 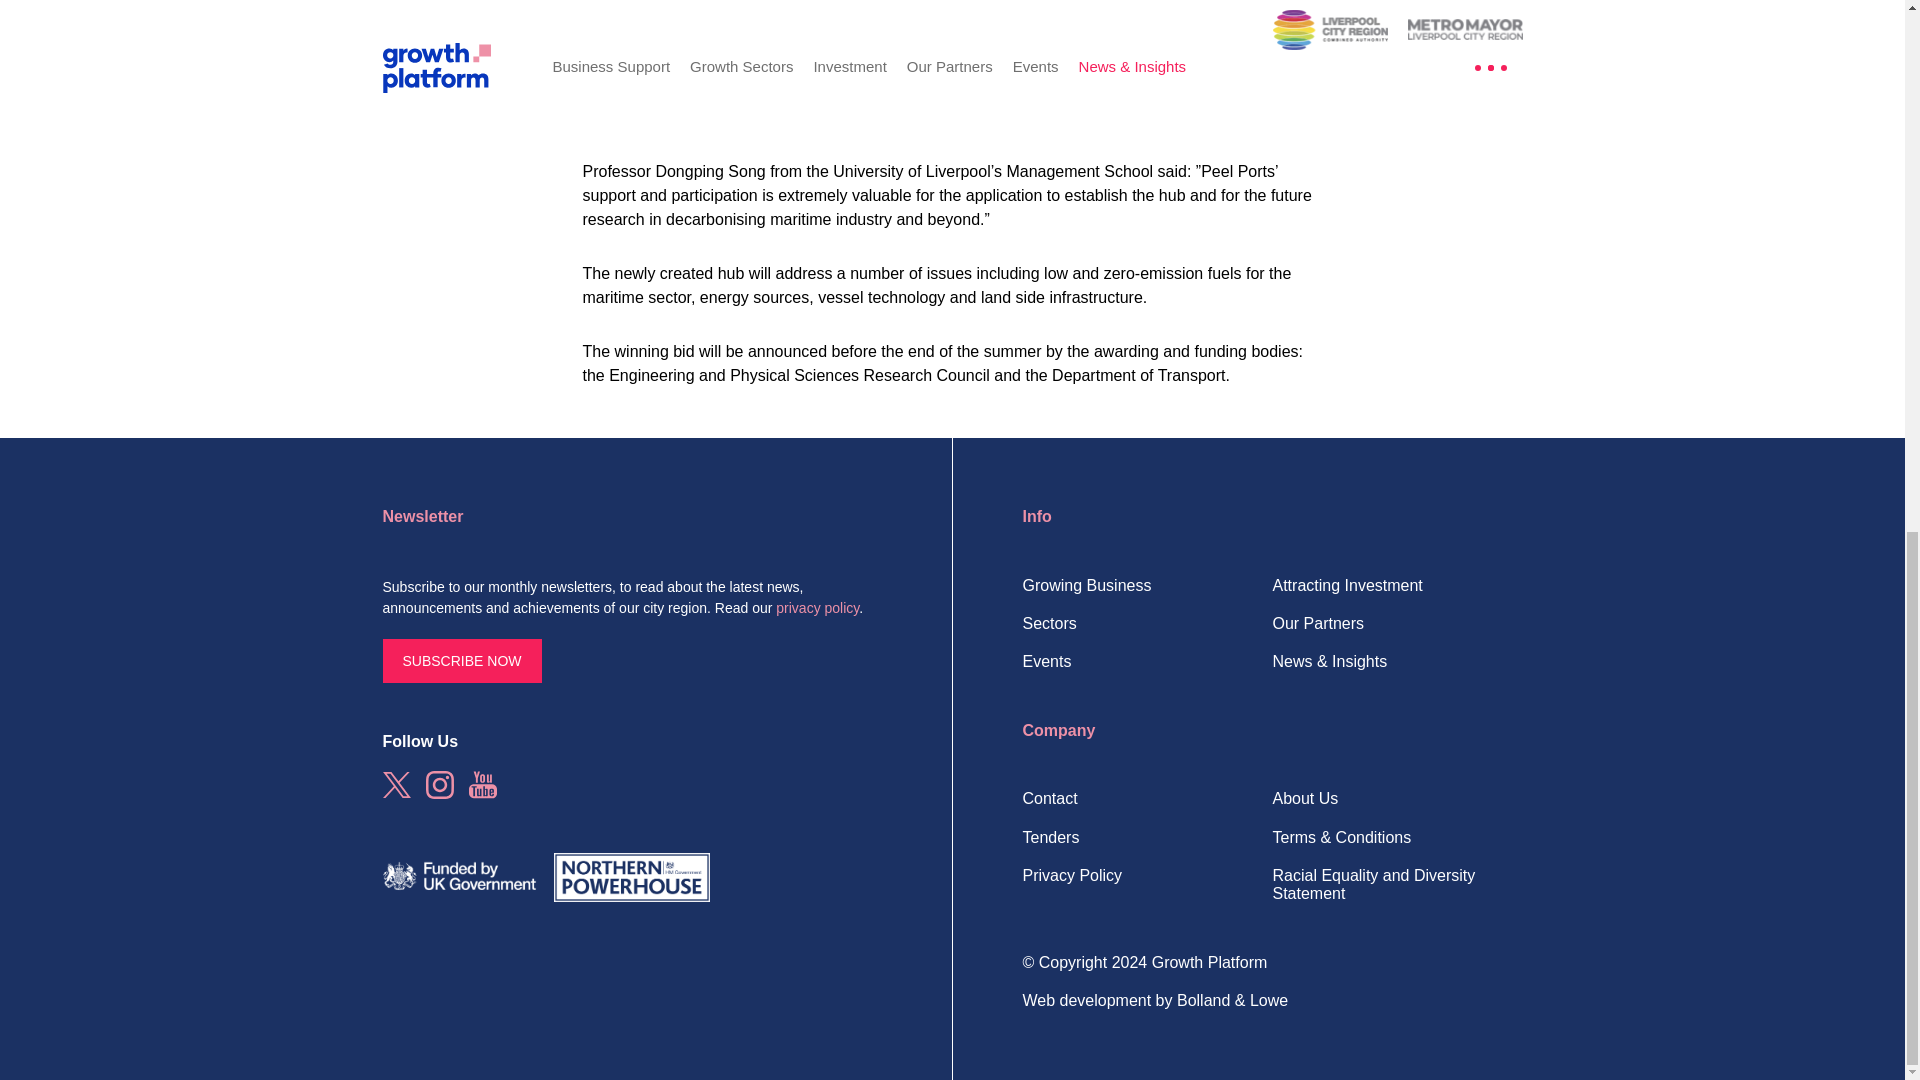 I want to click on Growth Platform on YouTube, so click(x=482, y=785).